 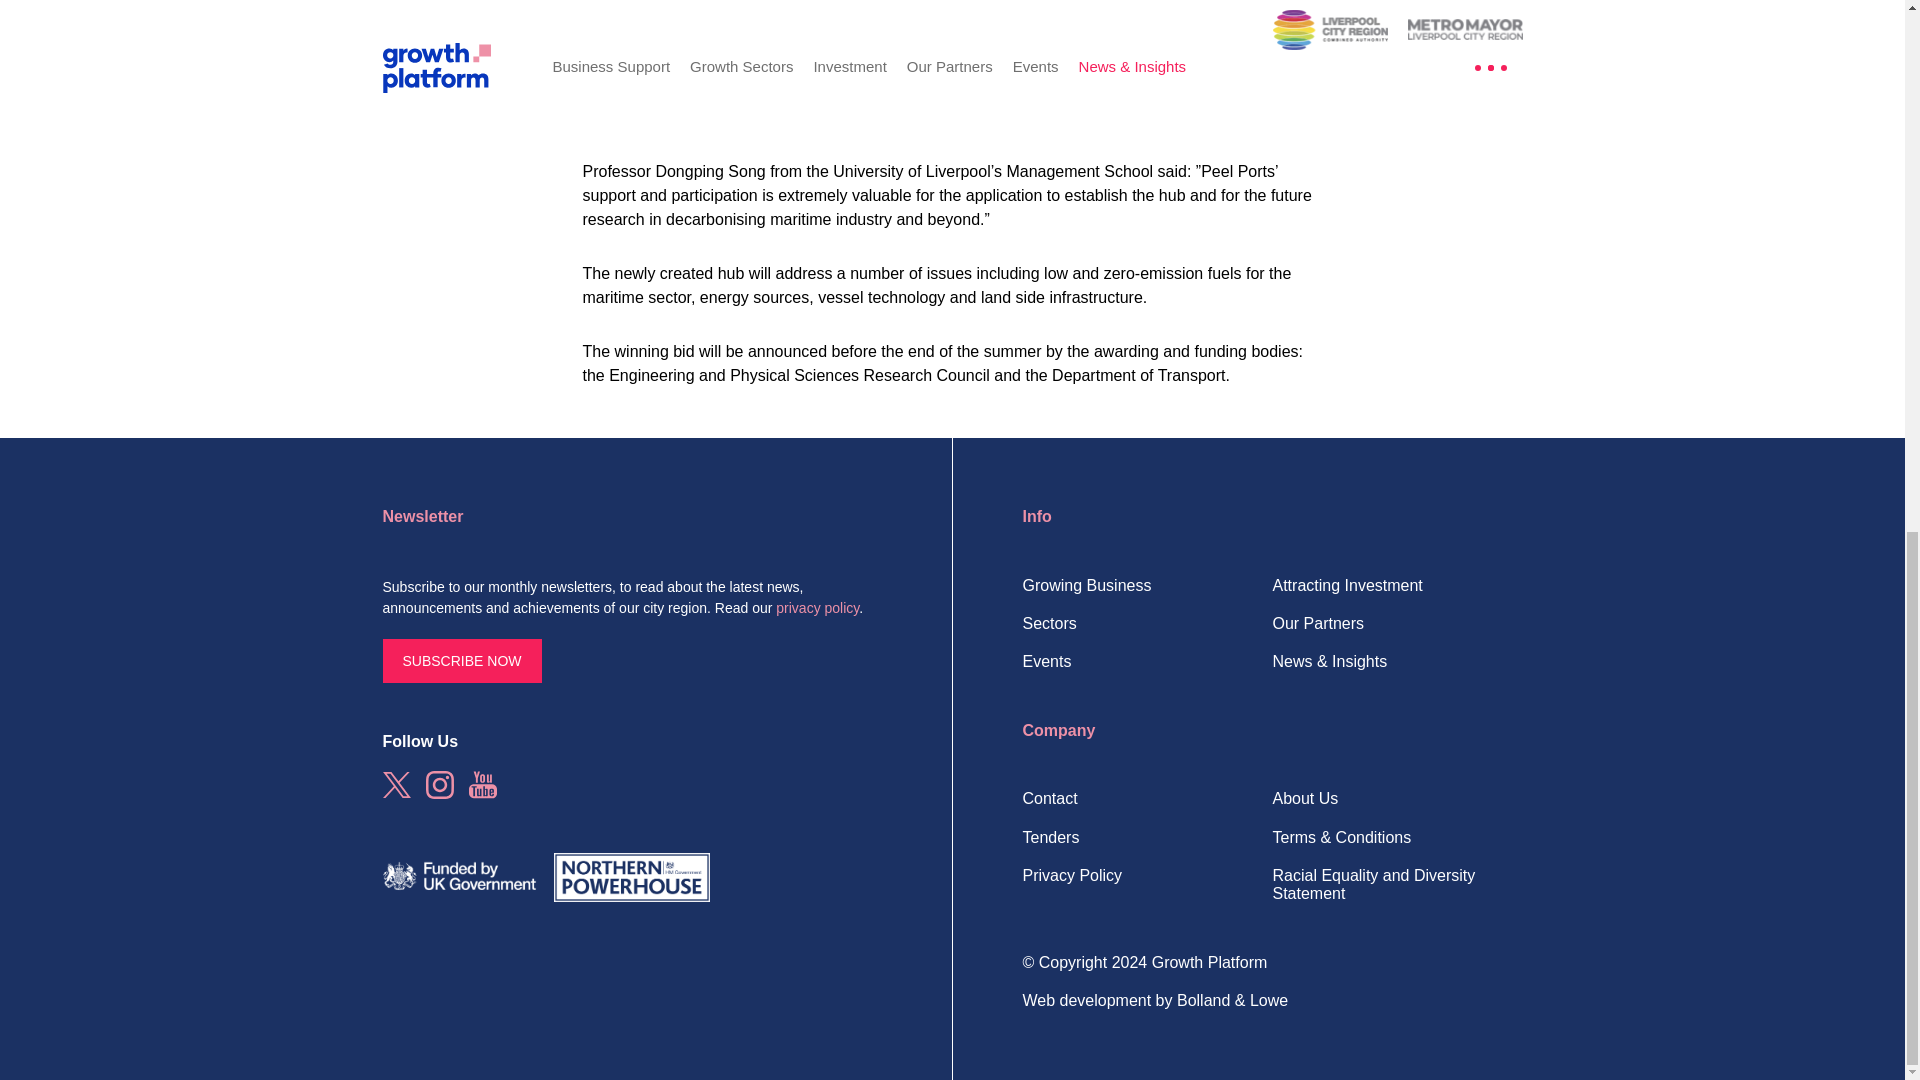 I want to click on Growth Platform on YouTube, so click(x=482, y=785).